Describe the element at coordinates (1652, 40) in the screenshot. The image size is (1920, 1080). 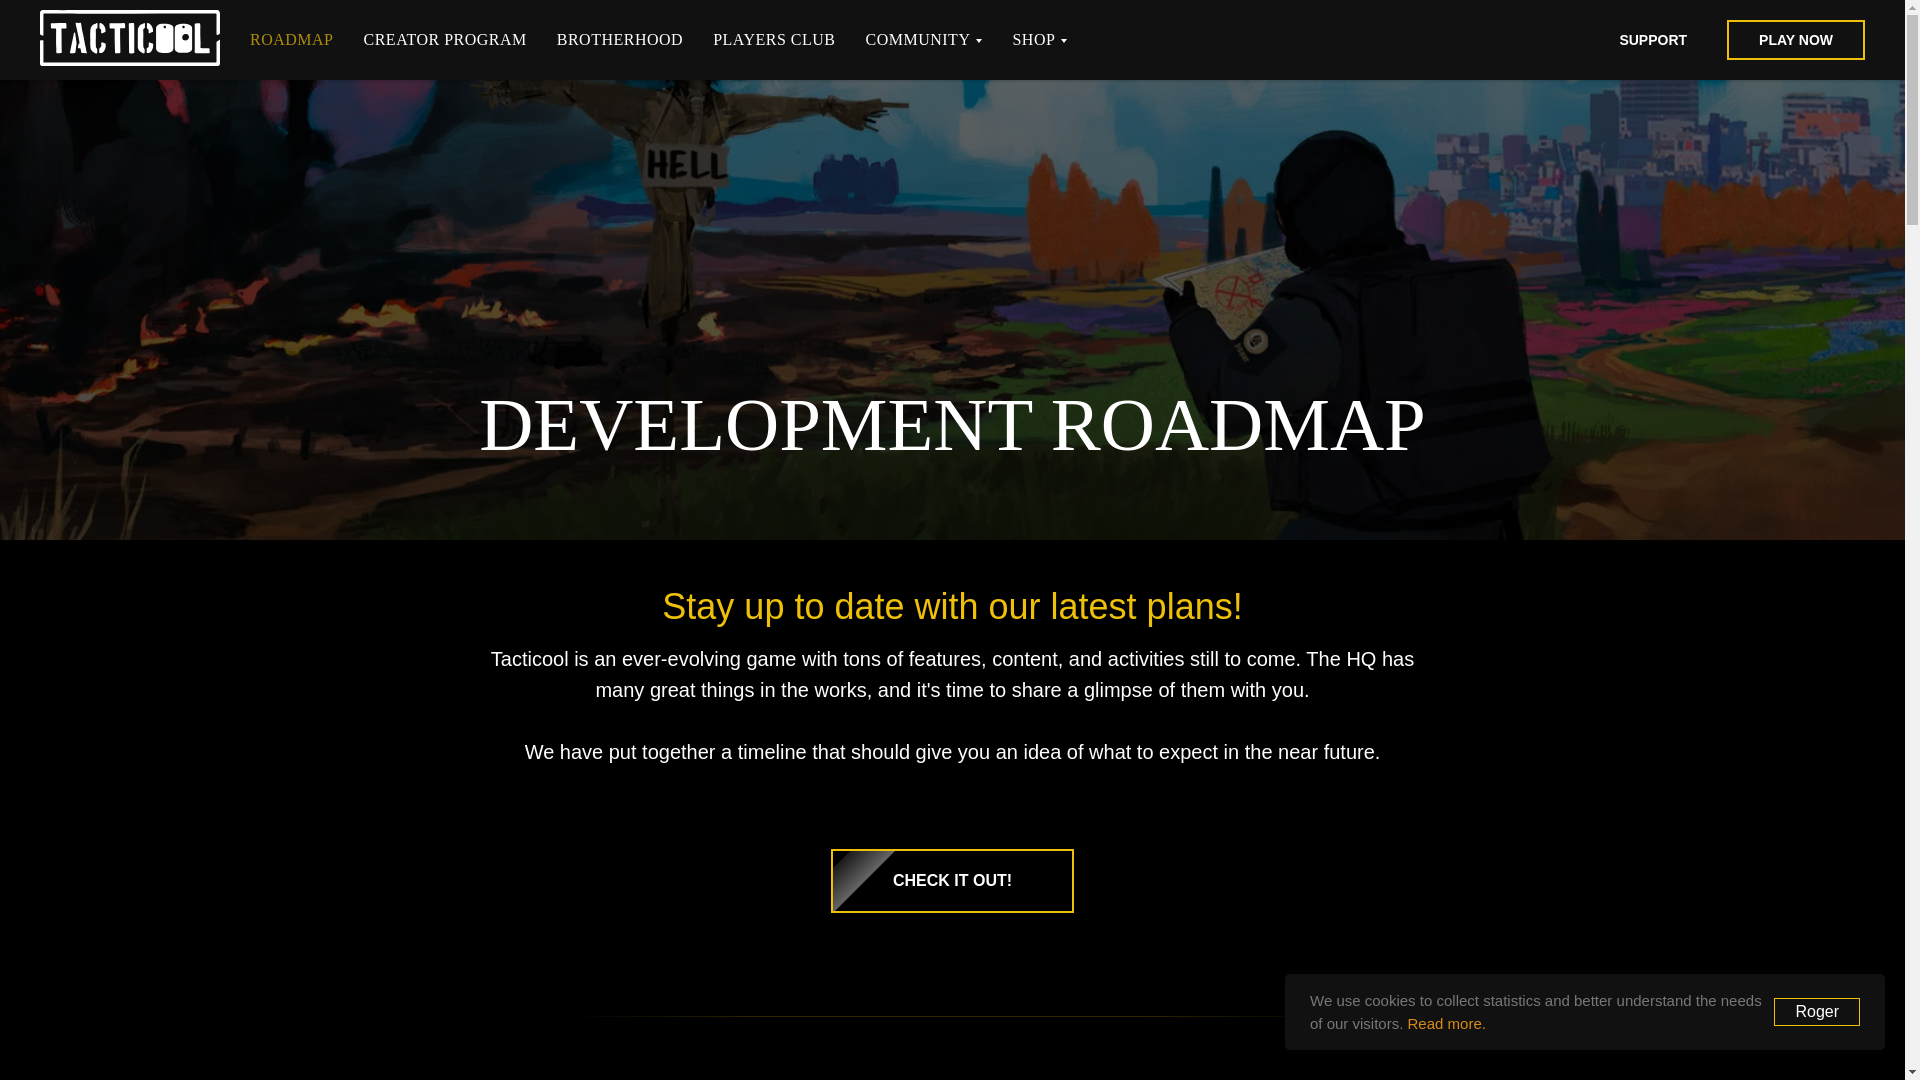
I see `SUPPORT` at that location.